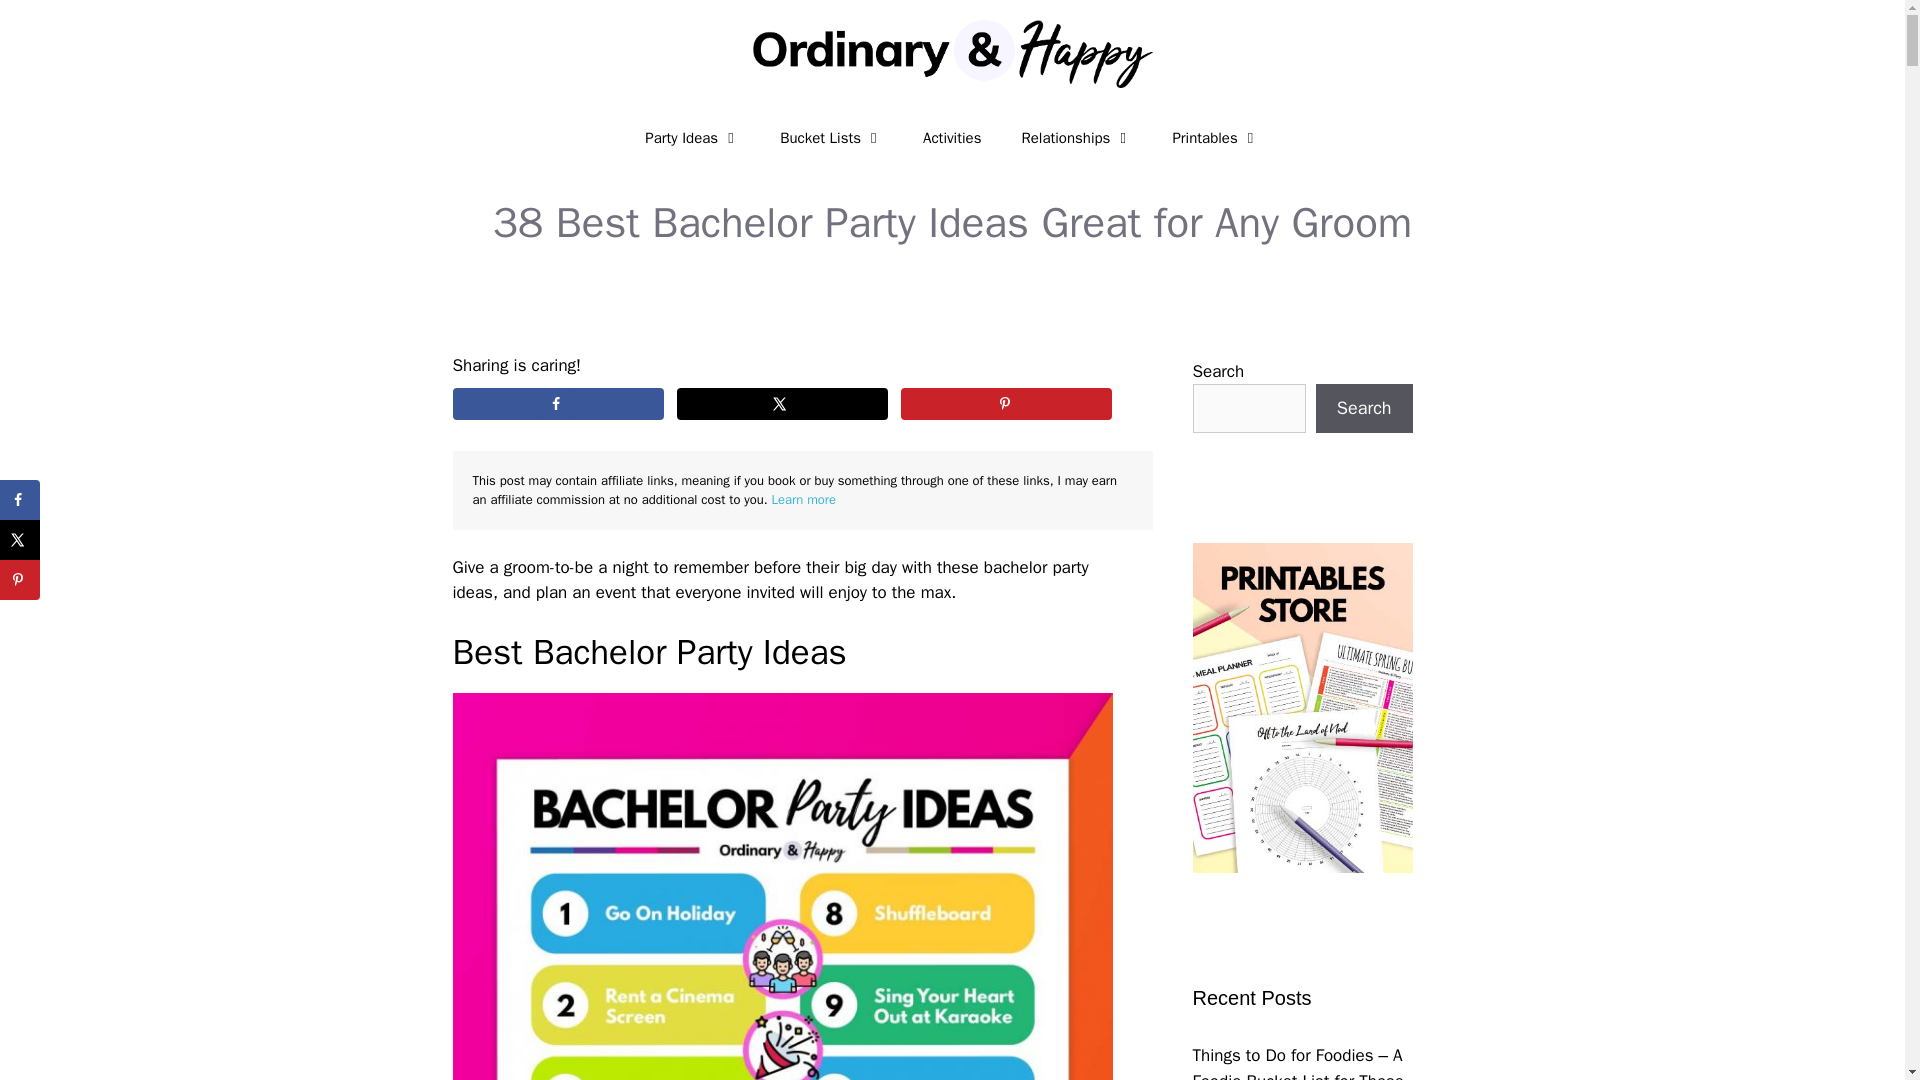 The height and width of the screenshot is (1080, 1920). I want to click on Share on X, so click(782, 404).